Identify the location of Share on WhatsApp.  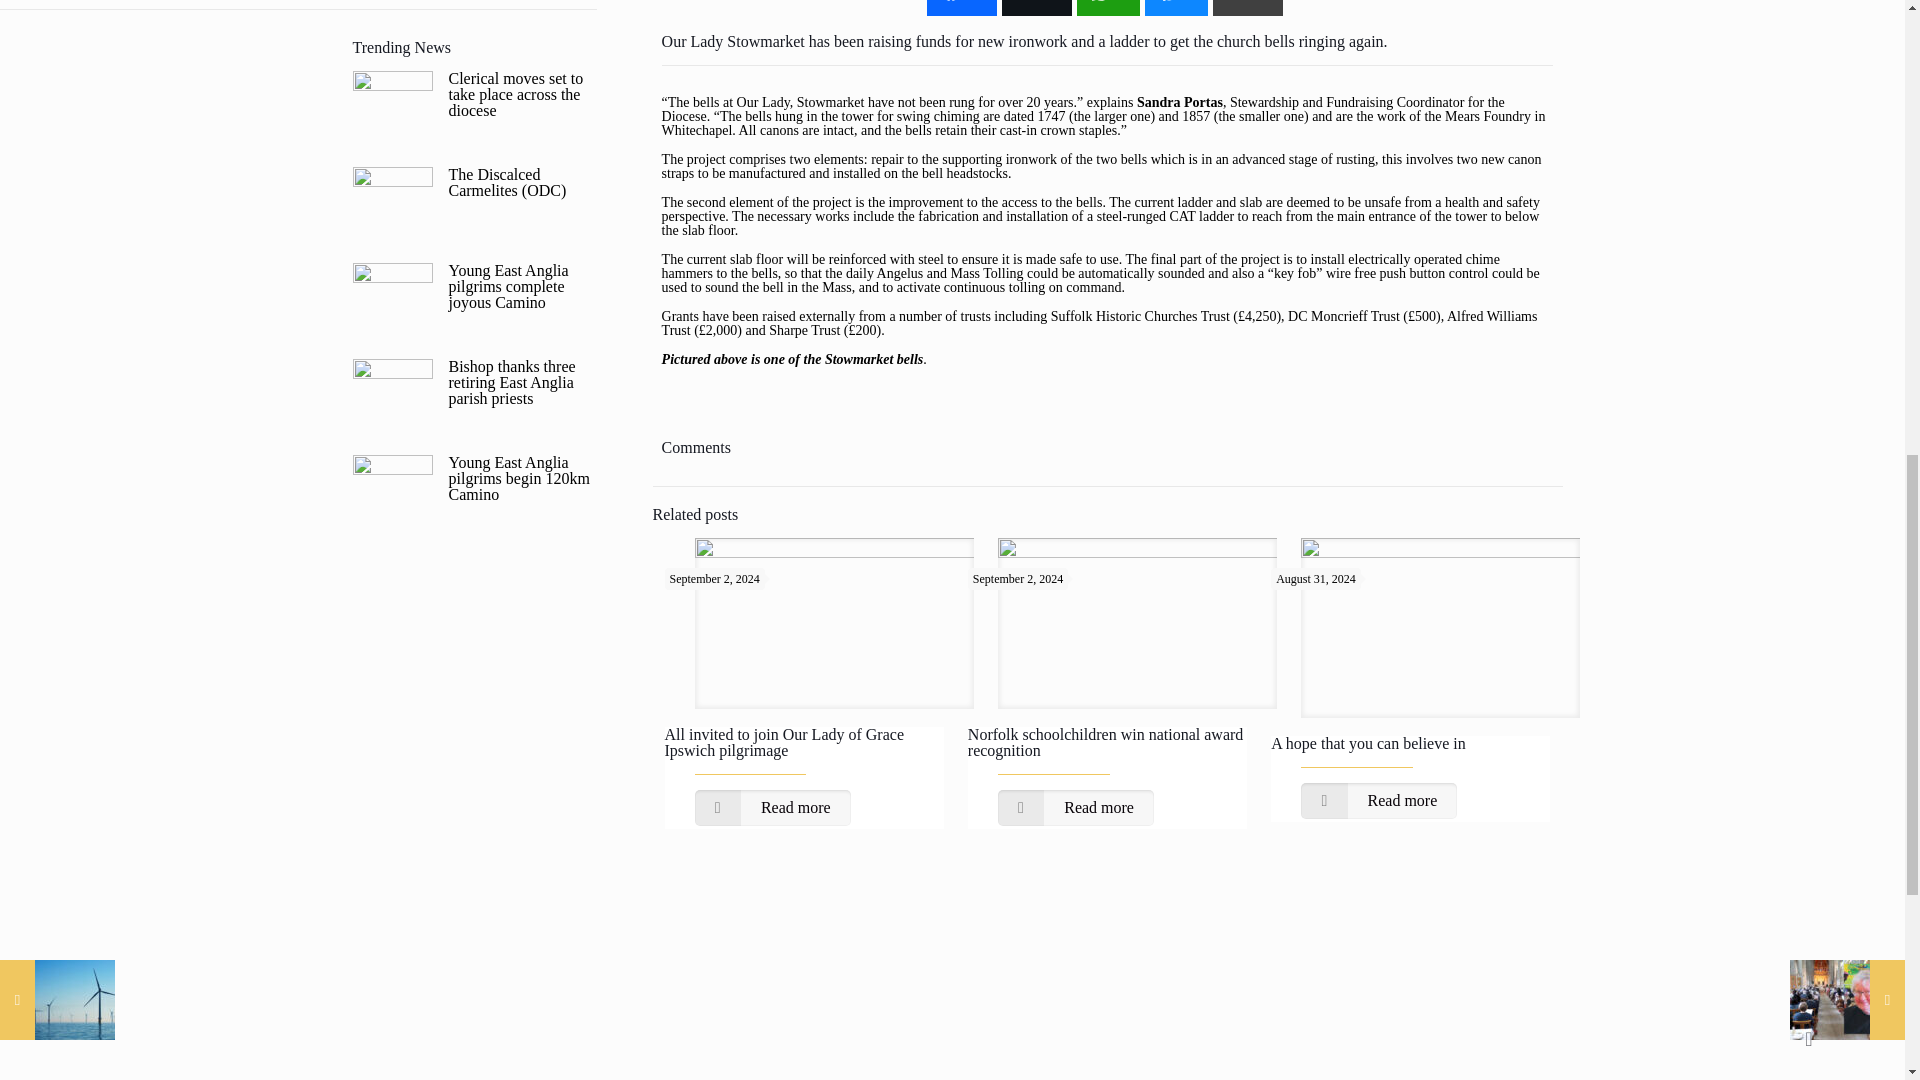
(1108, 8).